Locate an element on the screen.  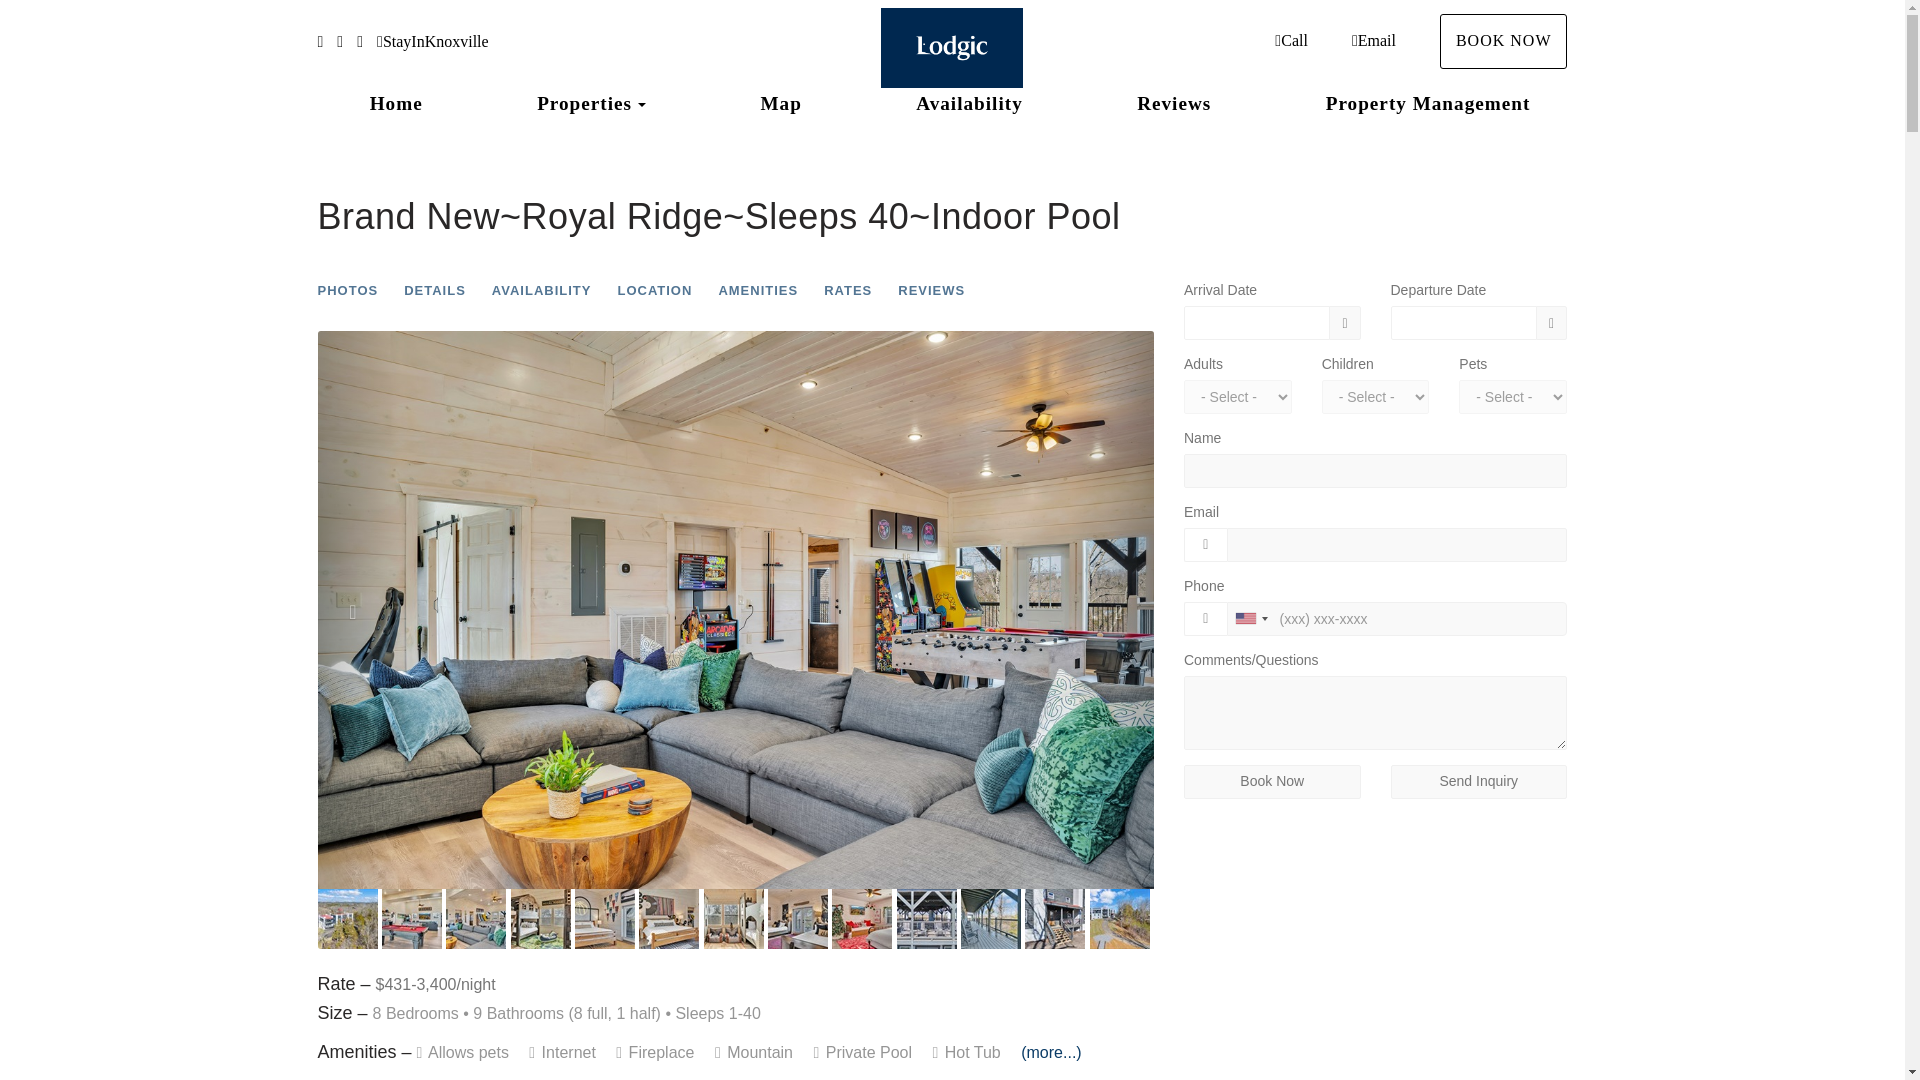
Email is located at coordinates (1373, 40).